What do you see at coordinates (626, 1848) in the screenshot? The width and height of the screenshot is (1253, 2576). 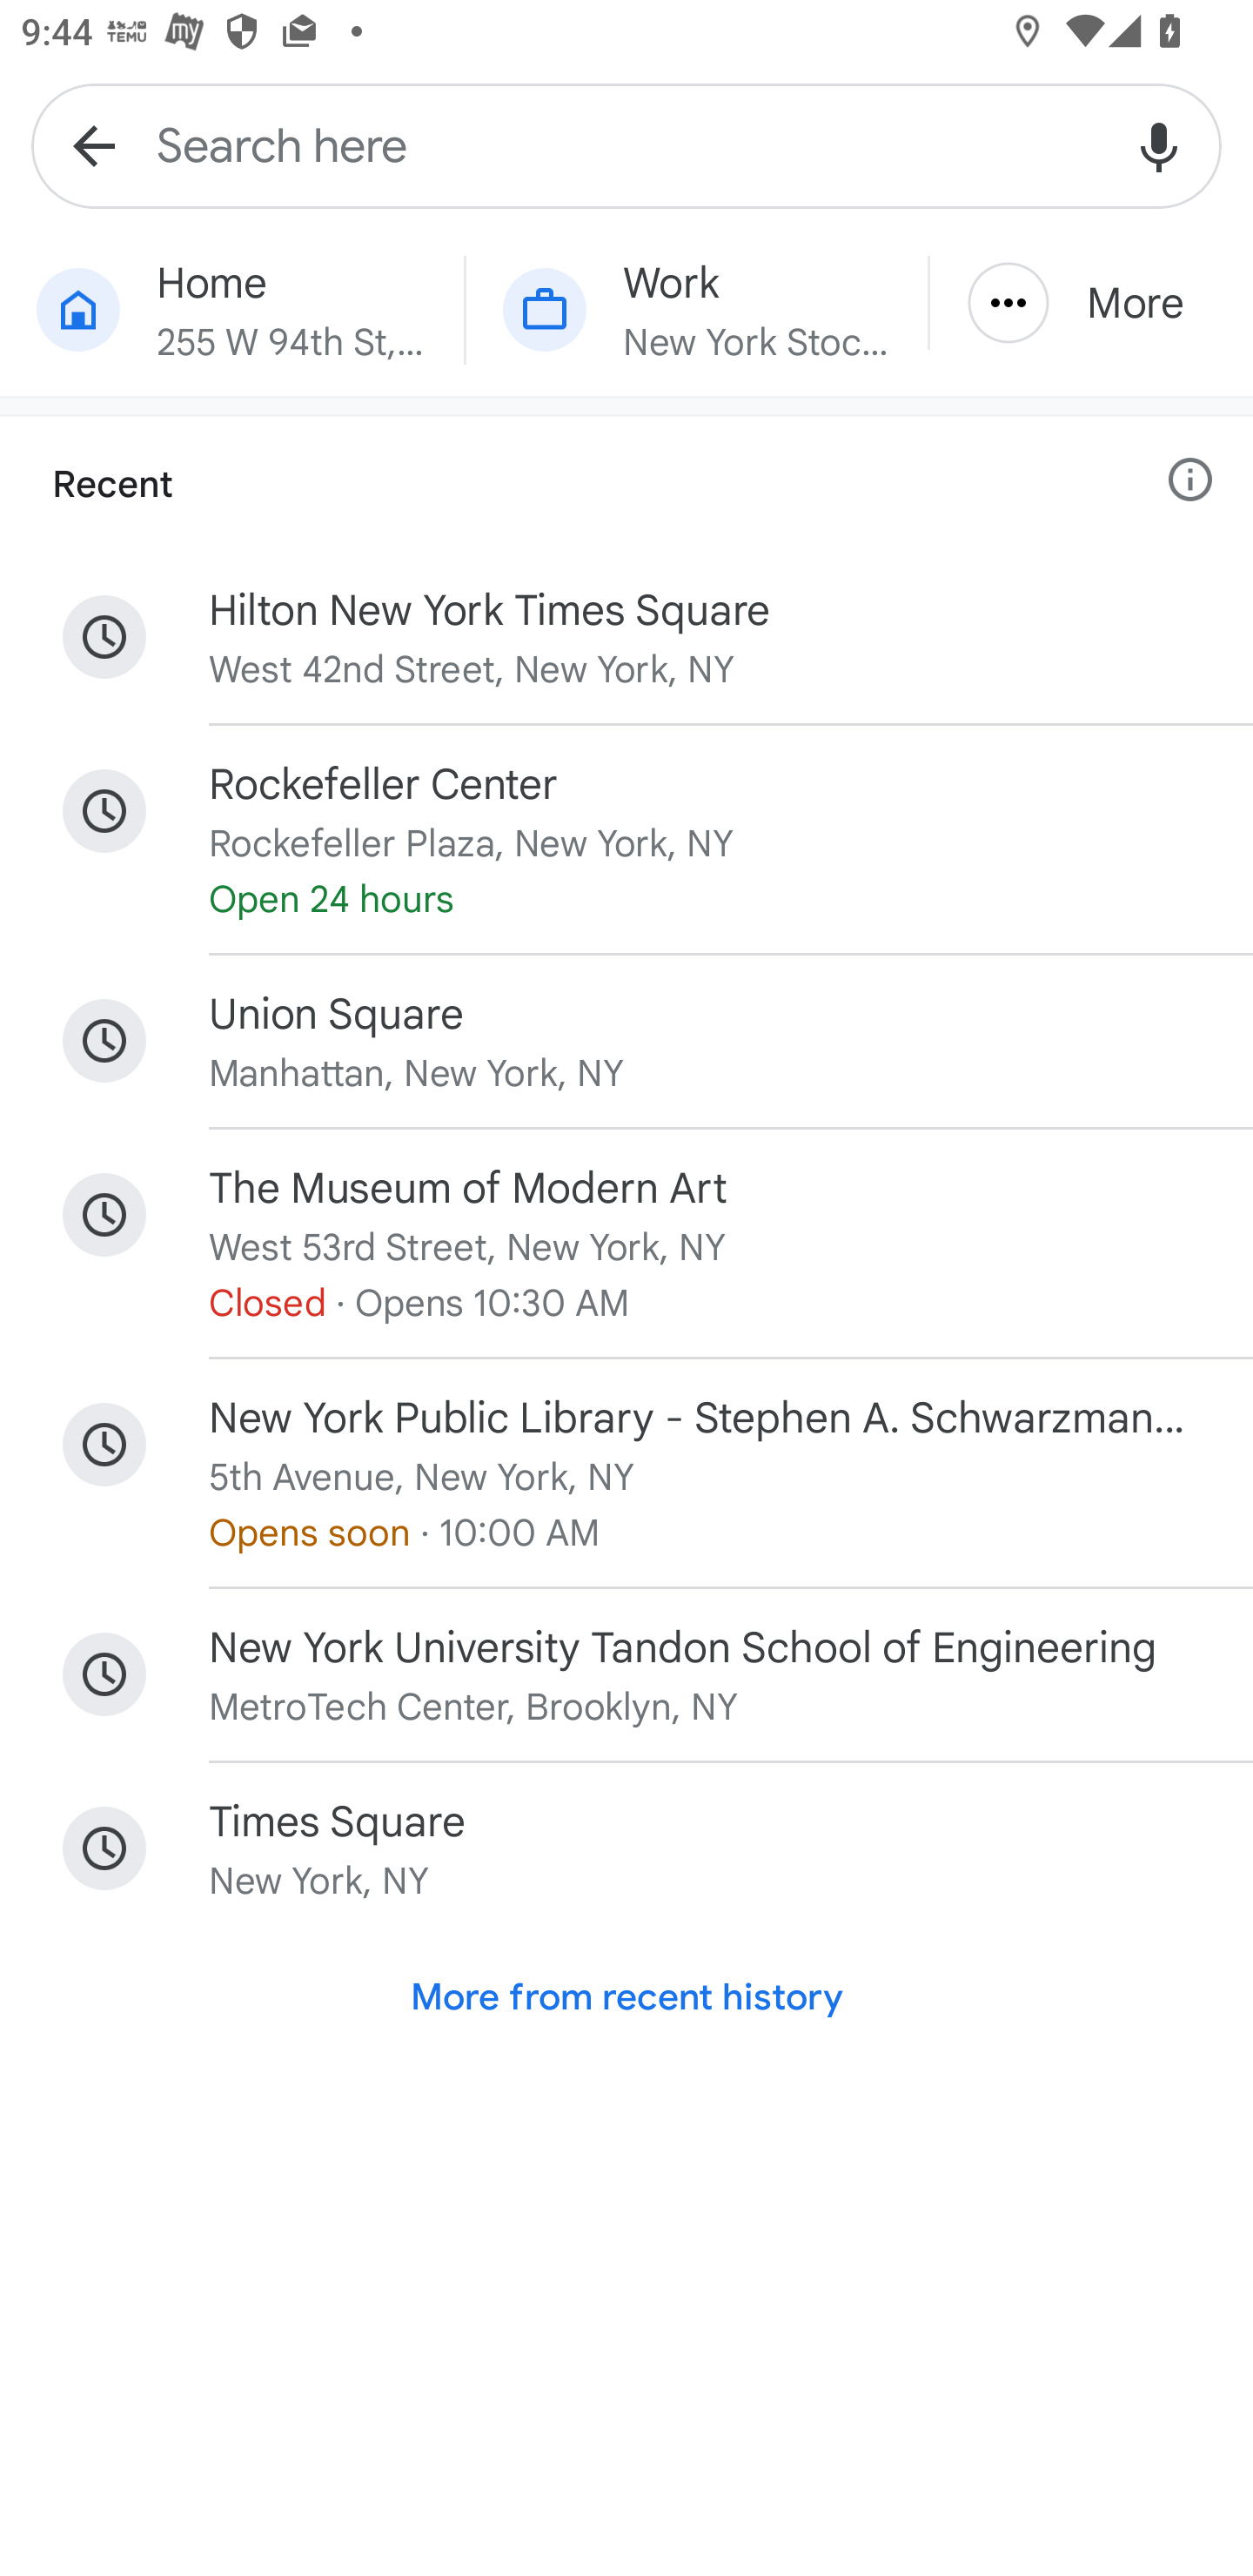 I see `Times Square New York, NY` at bounding box center [626, 1848].